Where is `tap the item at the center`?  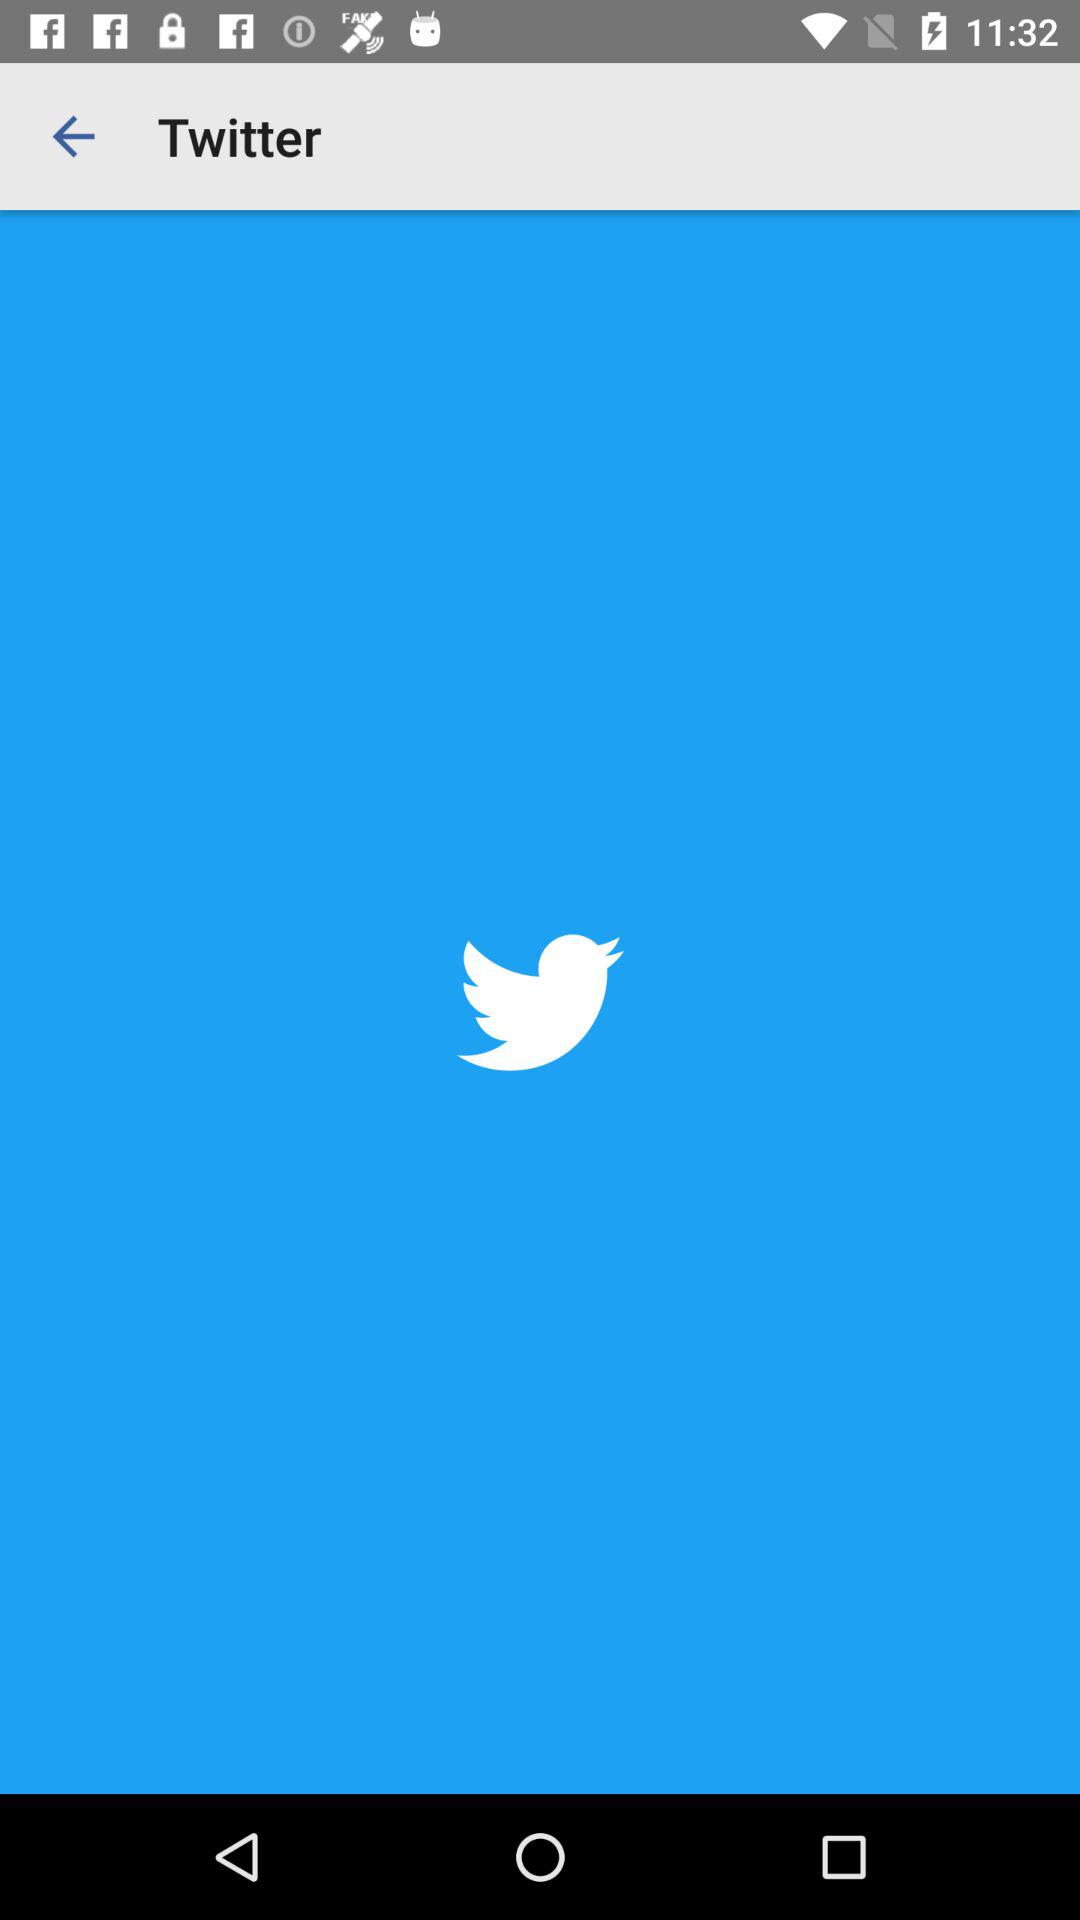 tap the item at the center is located at coordinates (540, 1002).